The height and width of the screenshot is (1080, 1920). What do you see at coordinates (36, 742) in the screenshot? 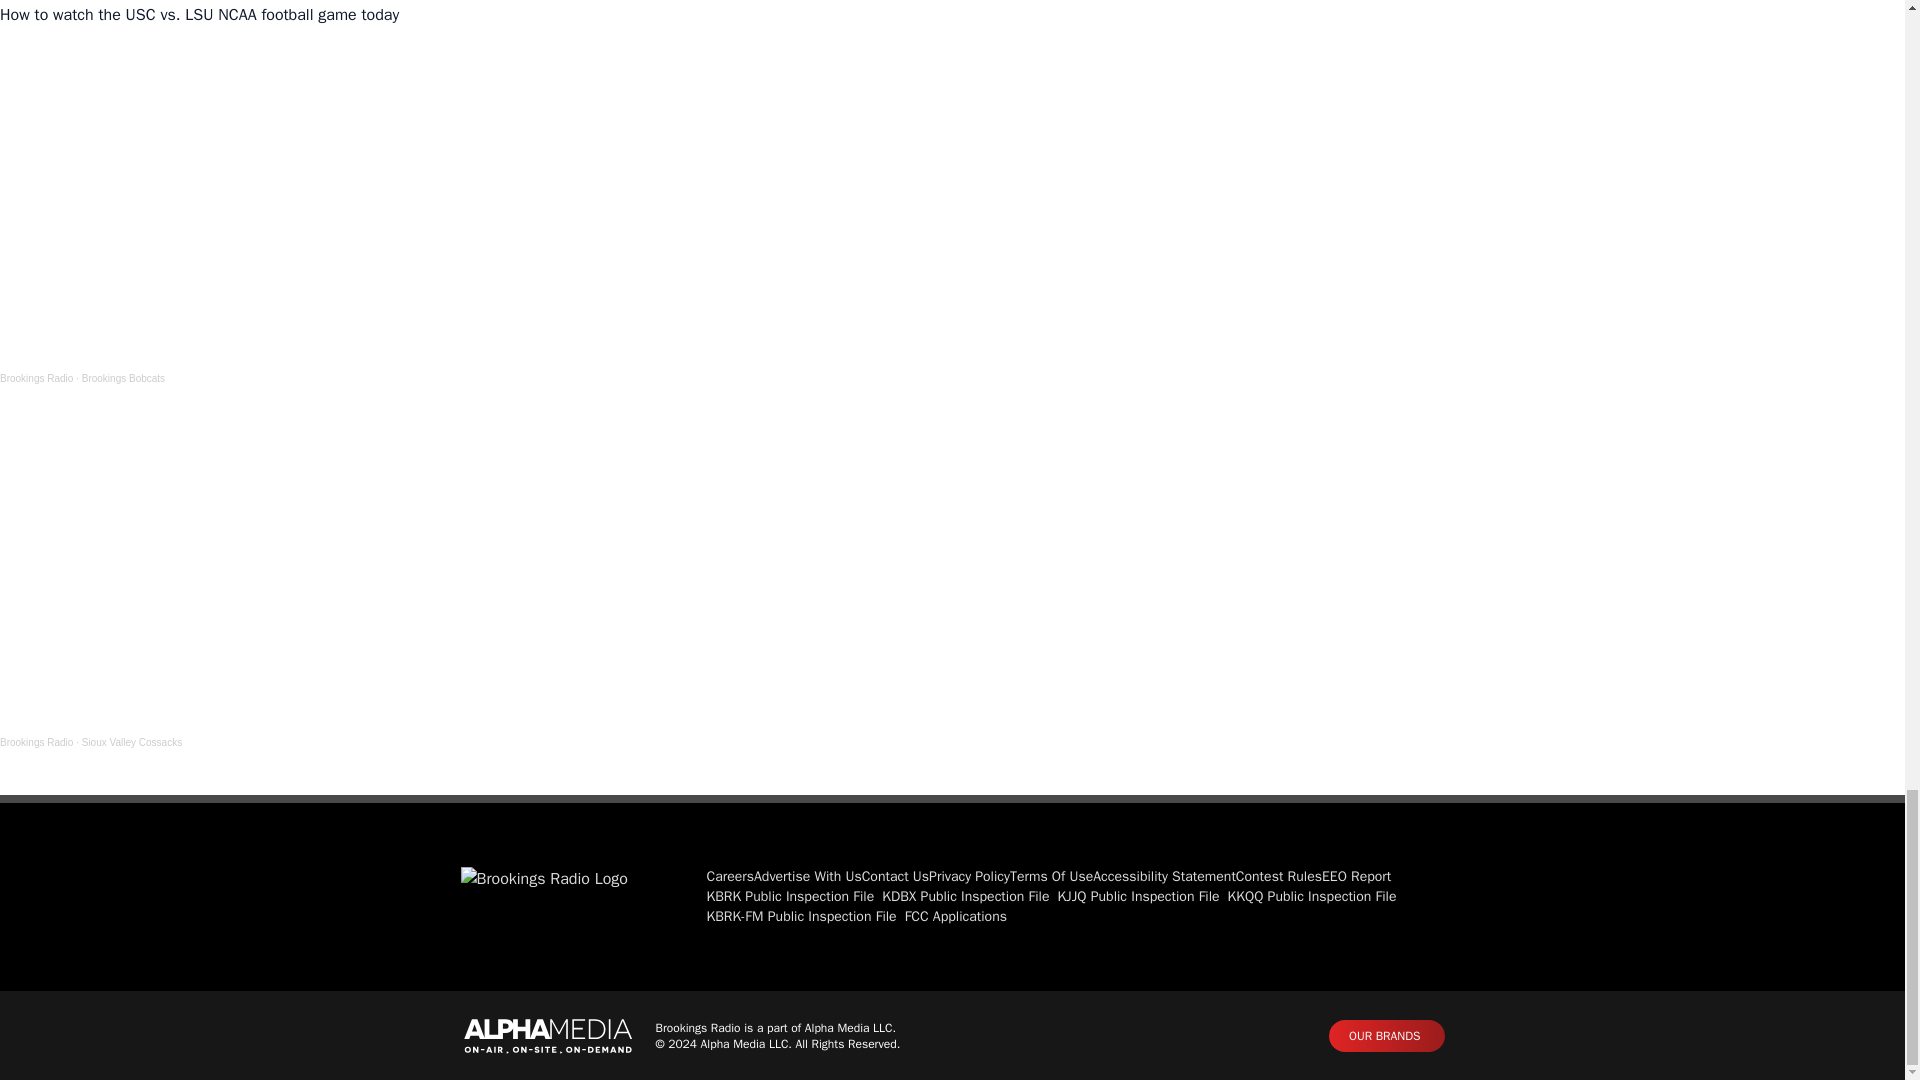
I see `Brookings Radio` at bounding box center [36, 742].